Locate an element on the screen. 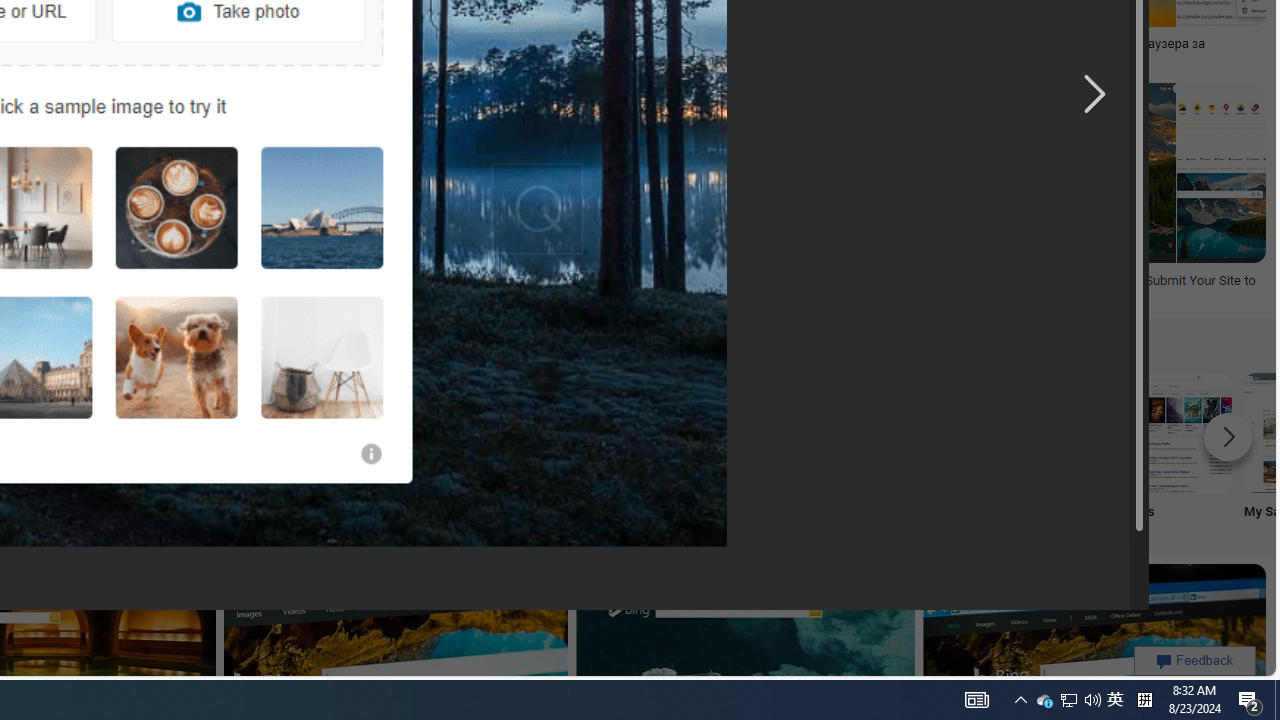  Web Searching | Computer Applications for Managers is located at coordinates (216, 288).